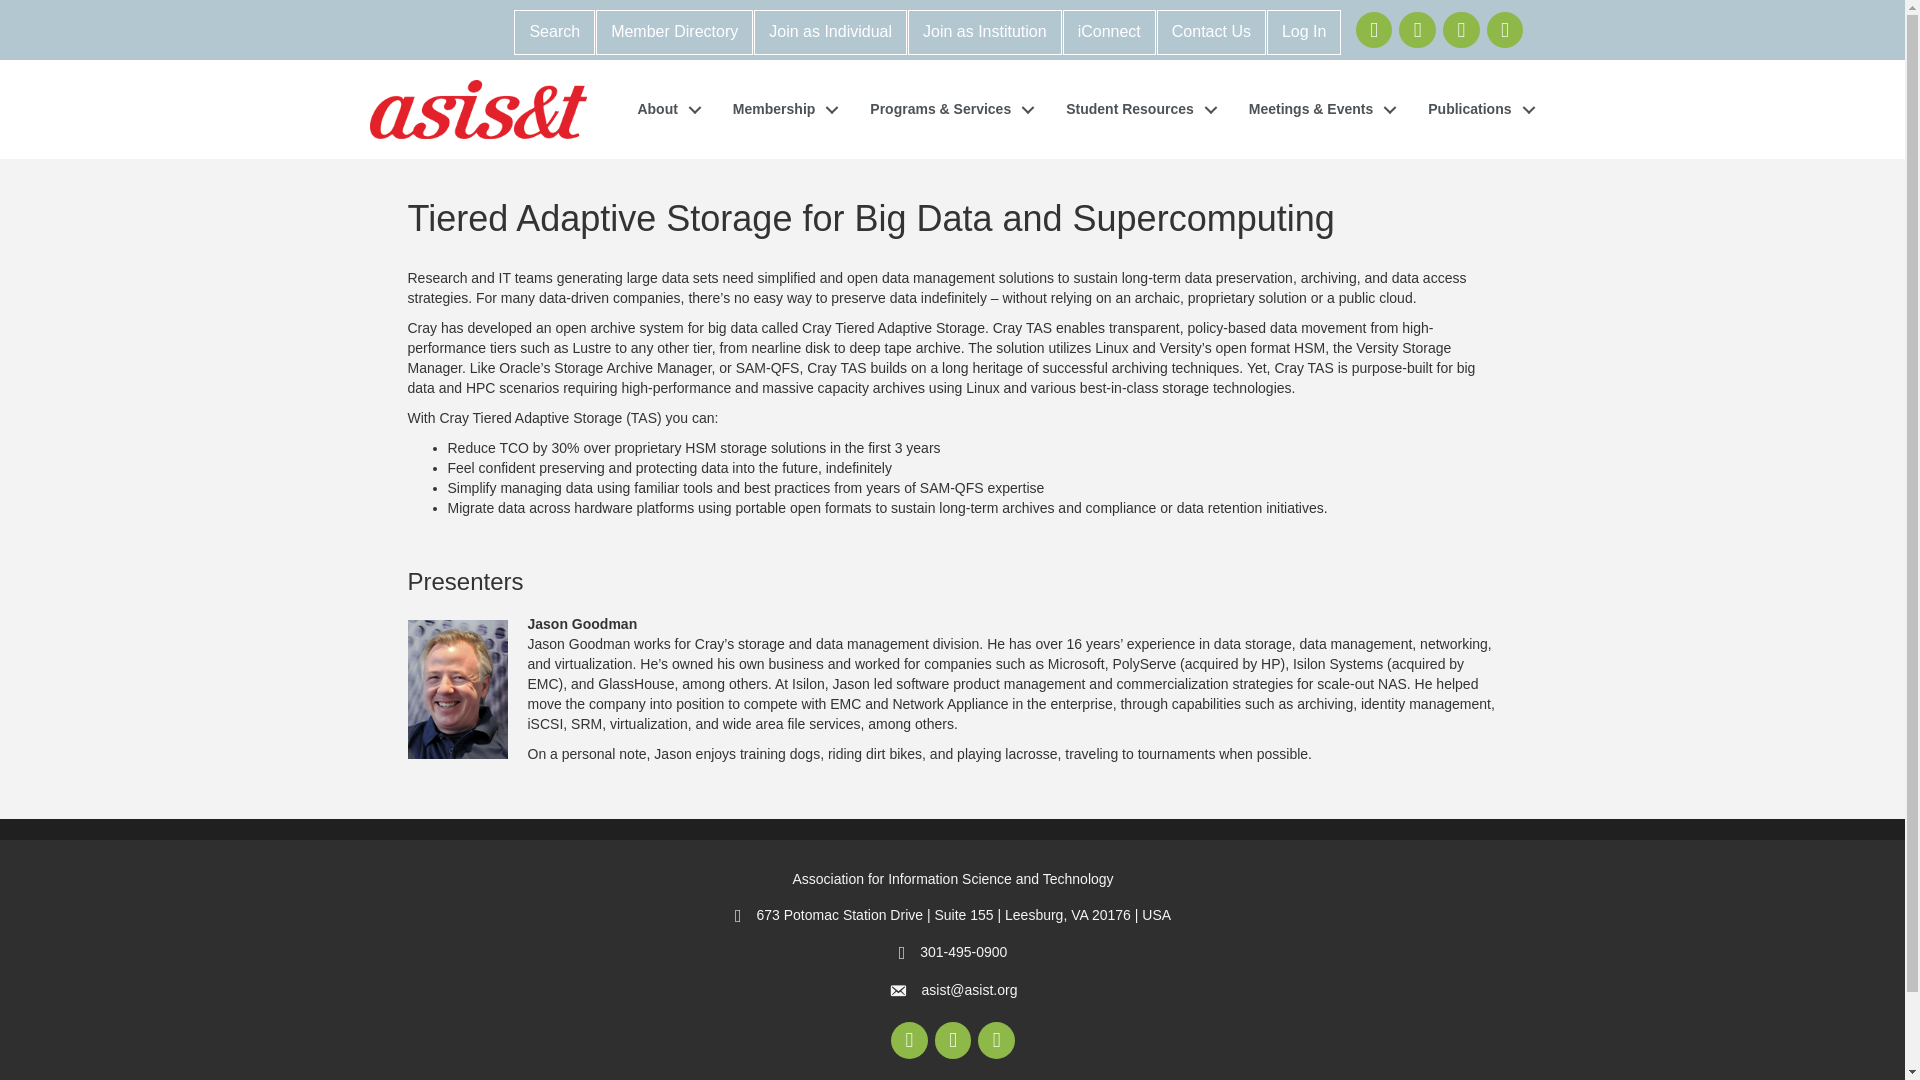 Image resolution: width=1920 pixels, height=1080 pixels. Describe the element at coordinates (1109, 32) in the screenshot. I see `iConnect` at that location.